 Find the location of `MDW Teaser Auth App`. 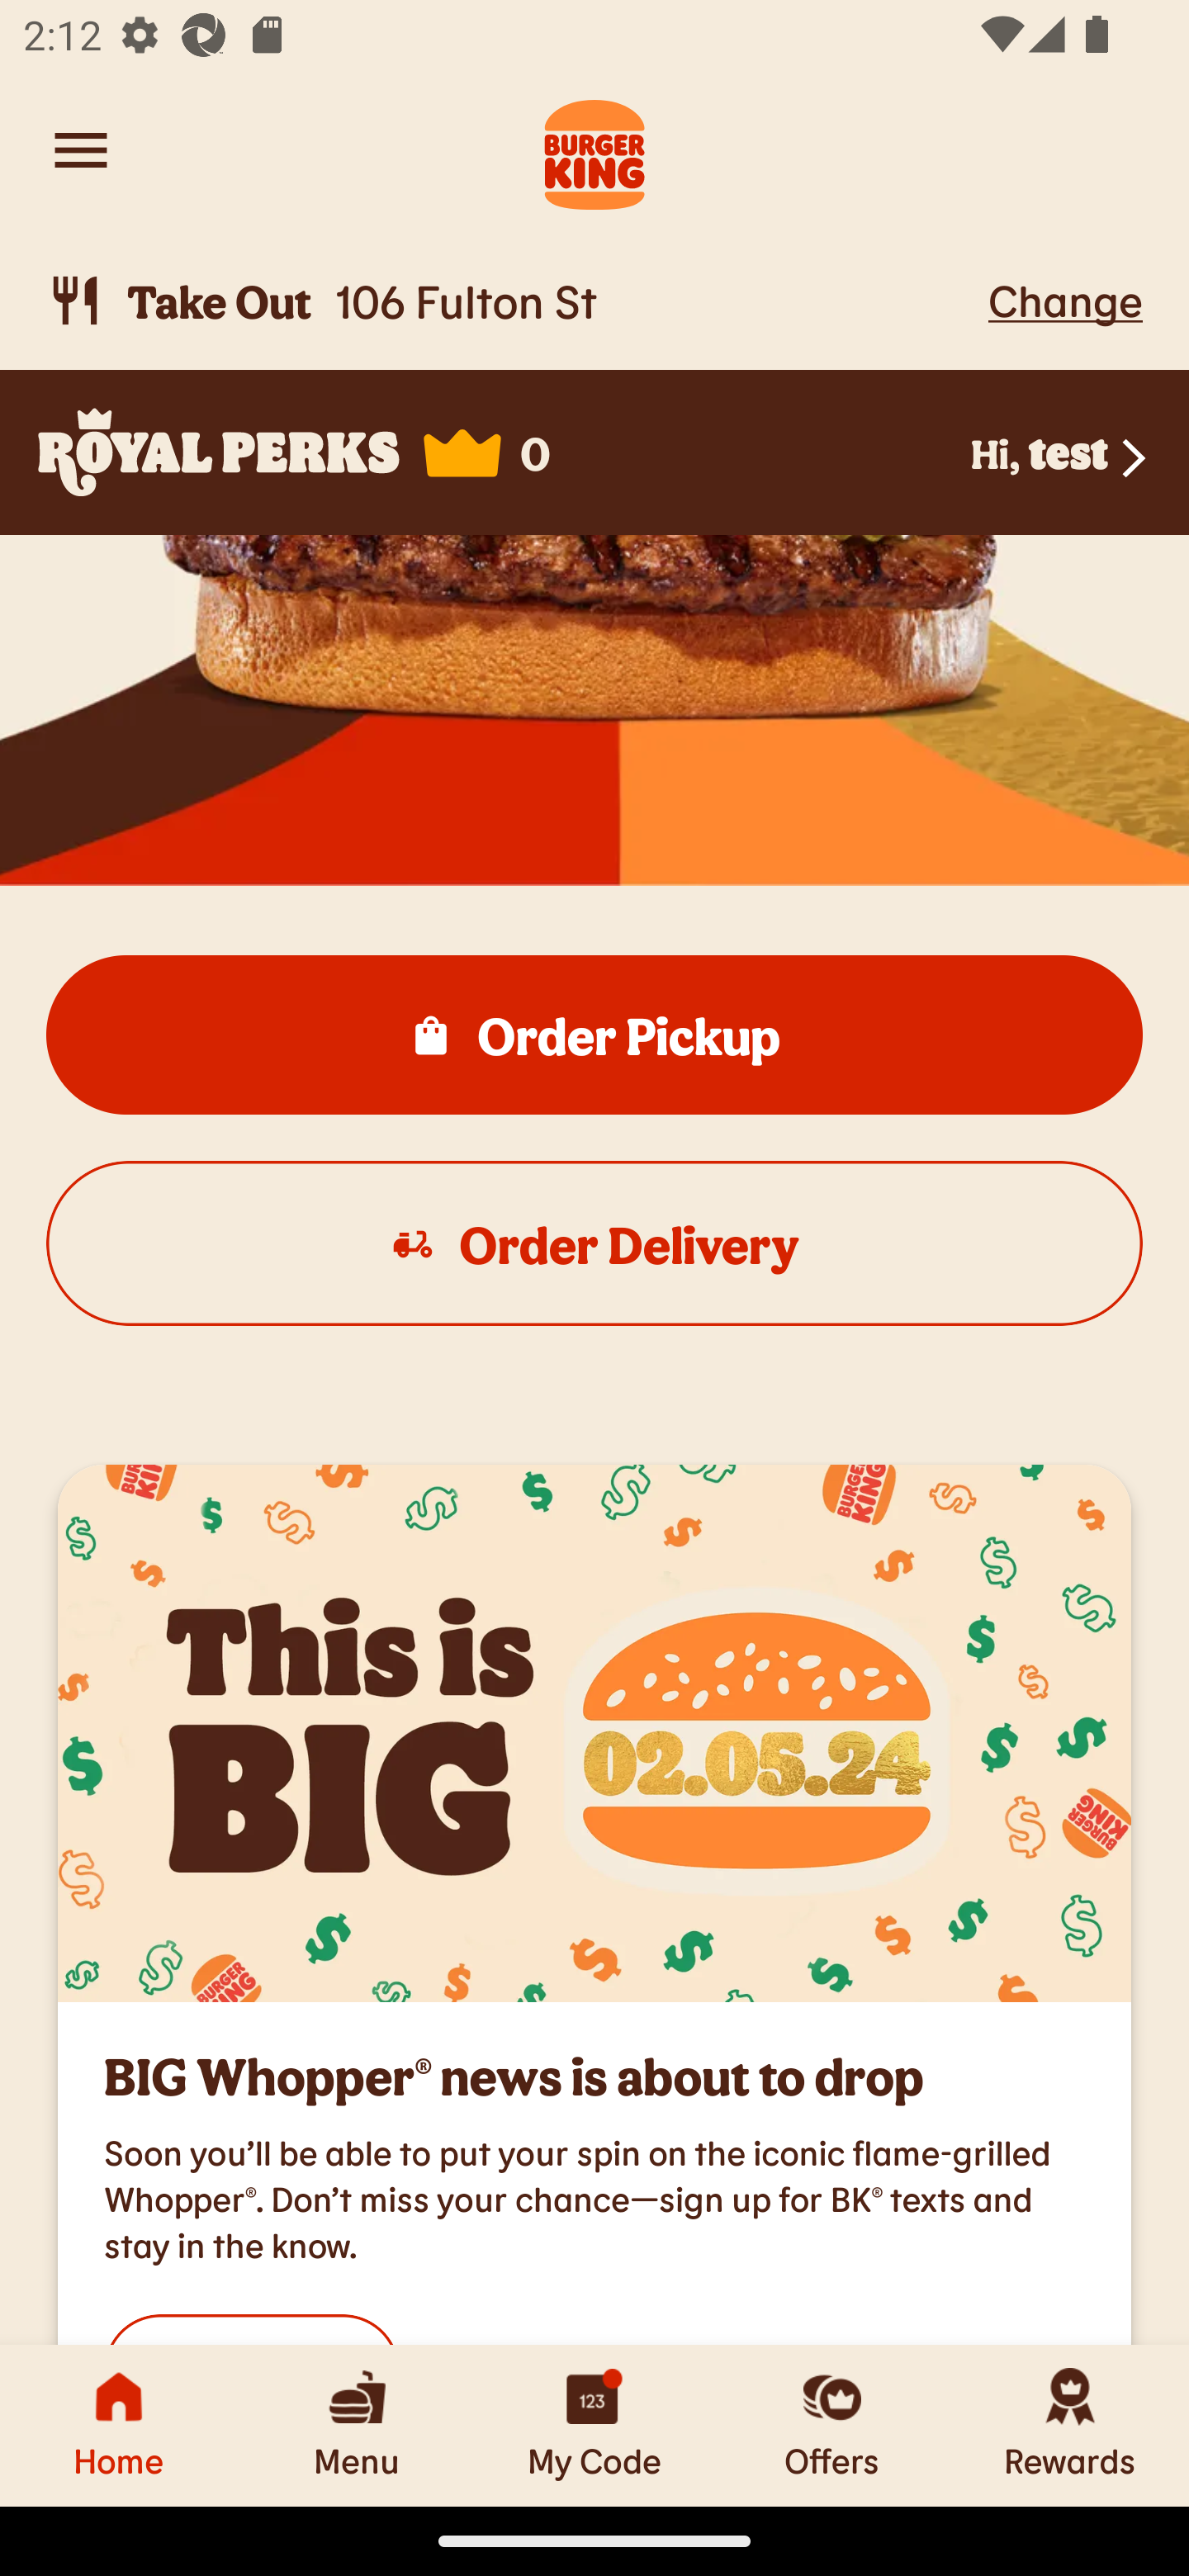

MDW Teaser Auth App is located at coordinates (594, 1734).